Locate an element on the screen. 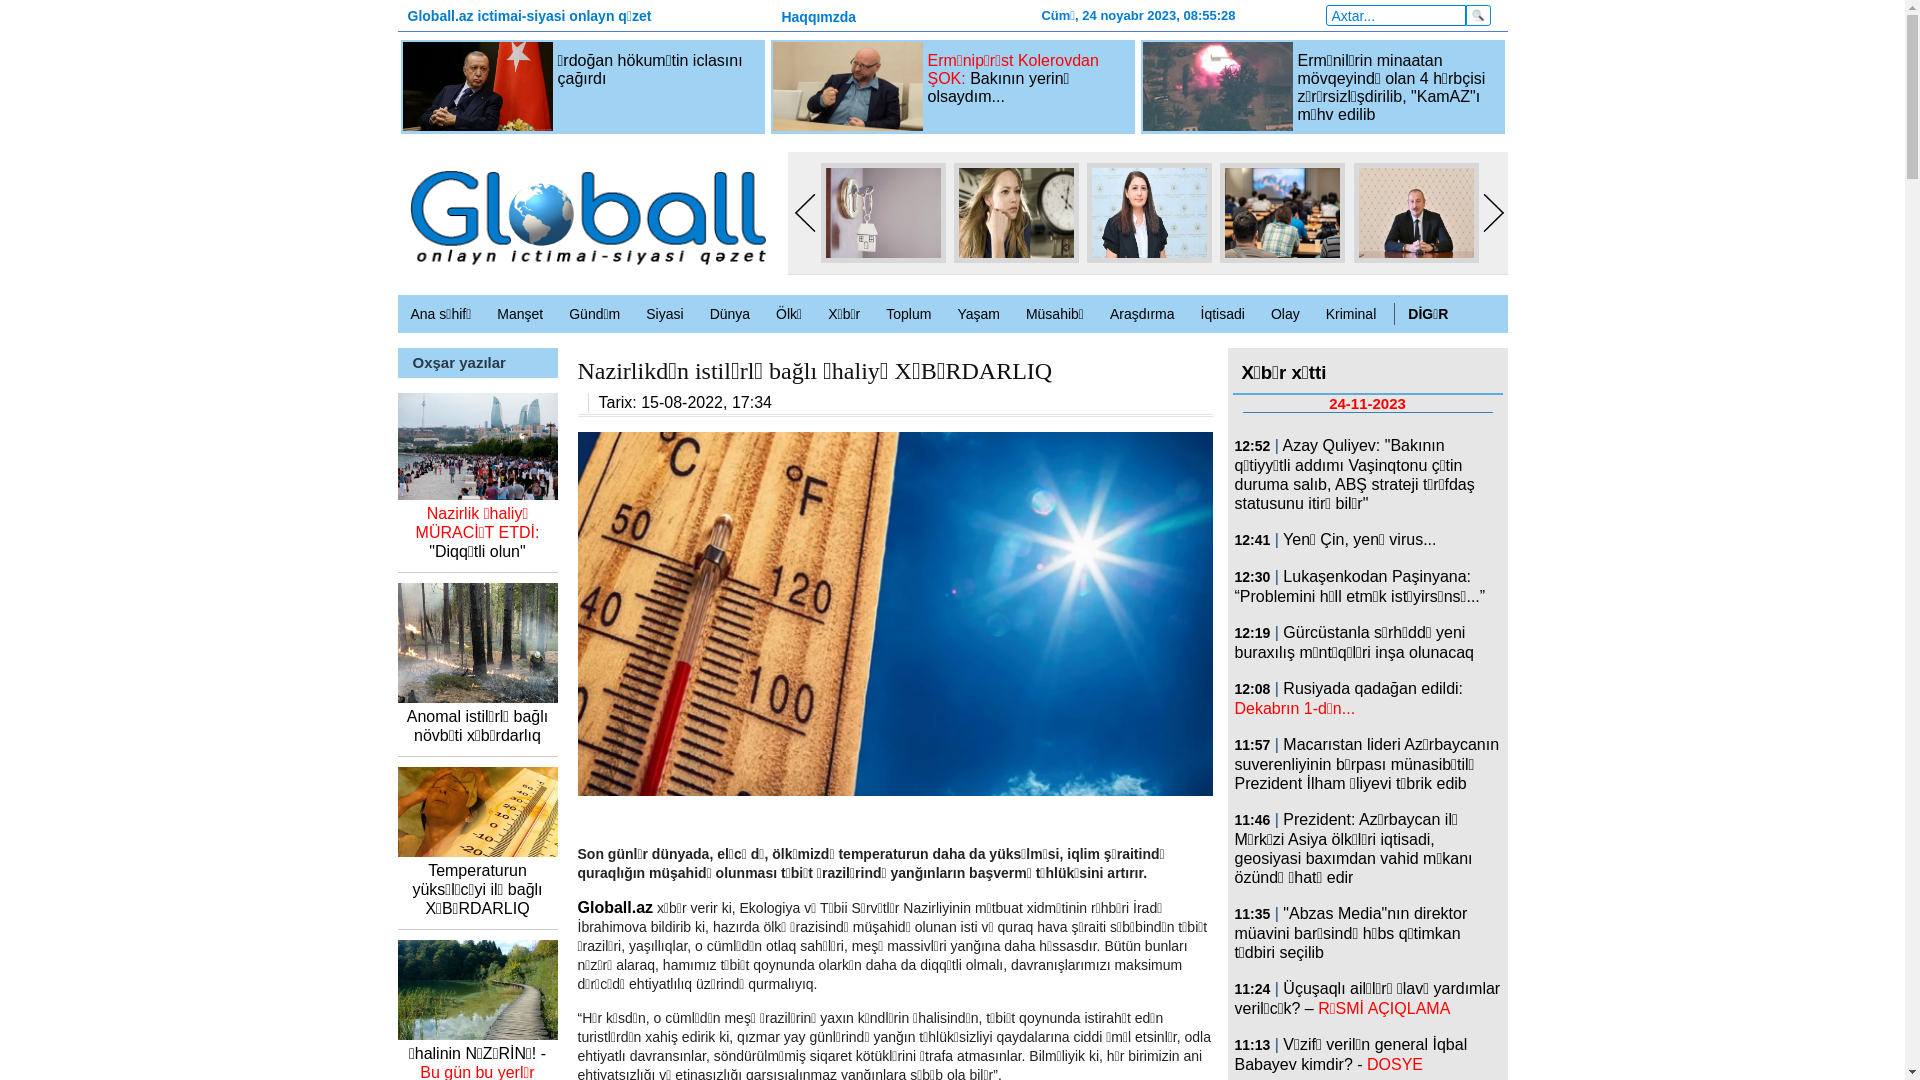 This screenshot has width=1920, height=1080. Kriminal is located at coordinates (1352, 314).